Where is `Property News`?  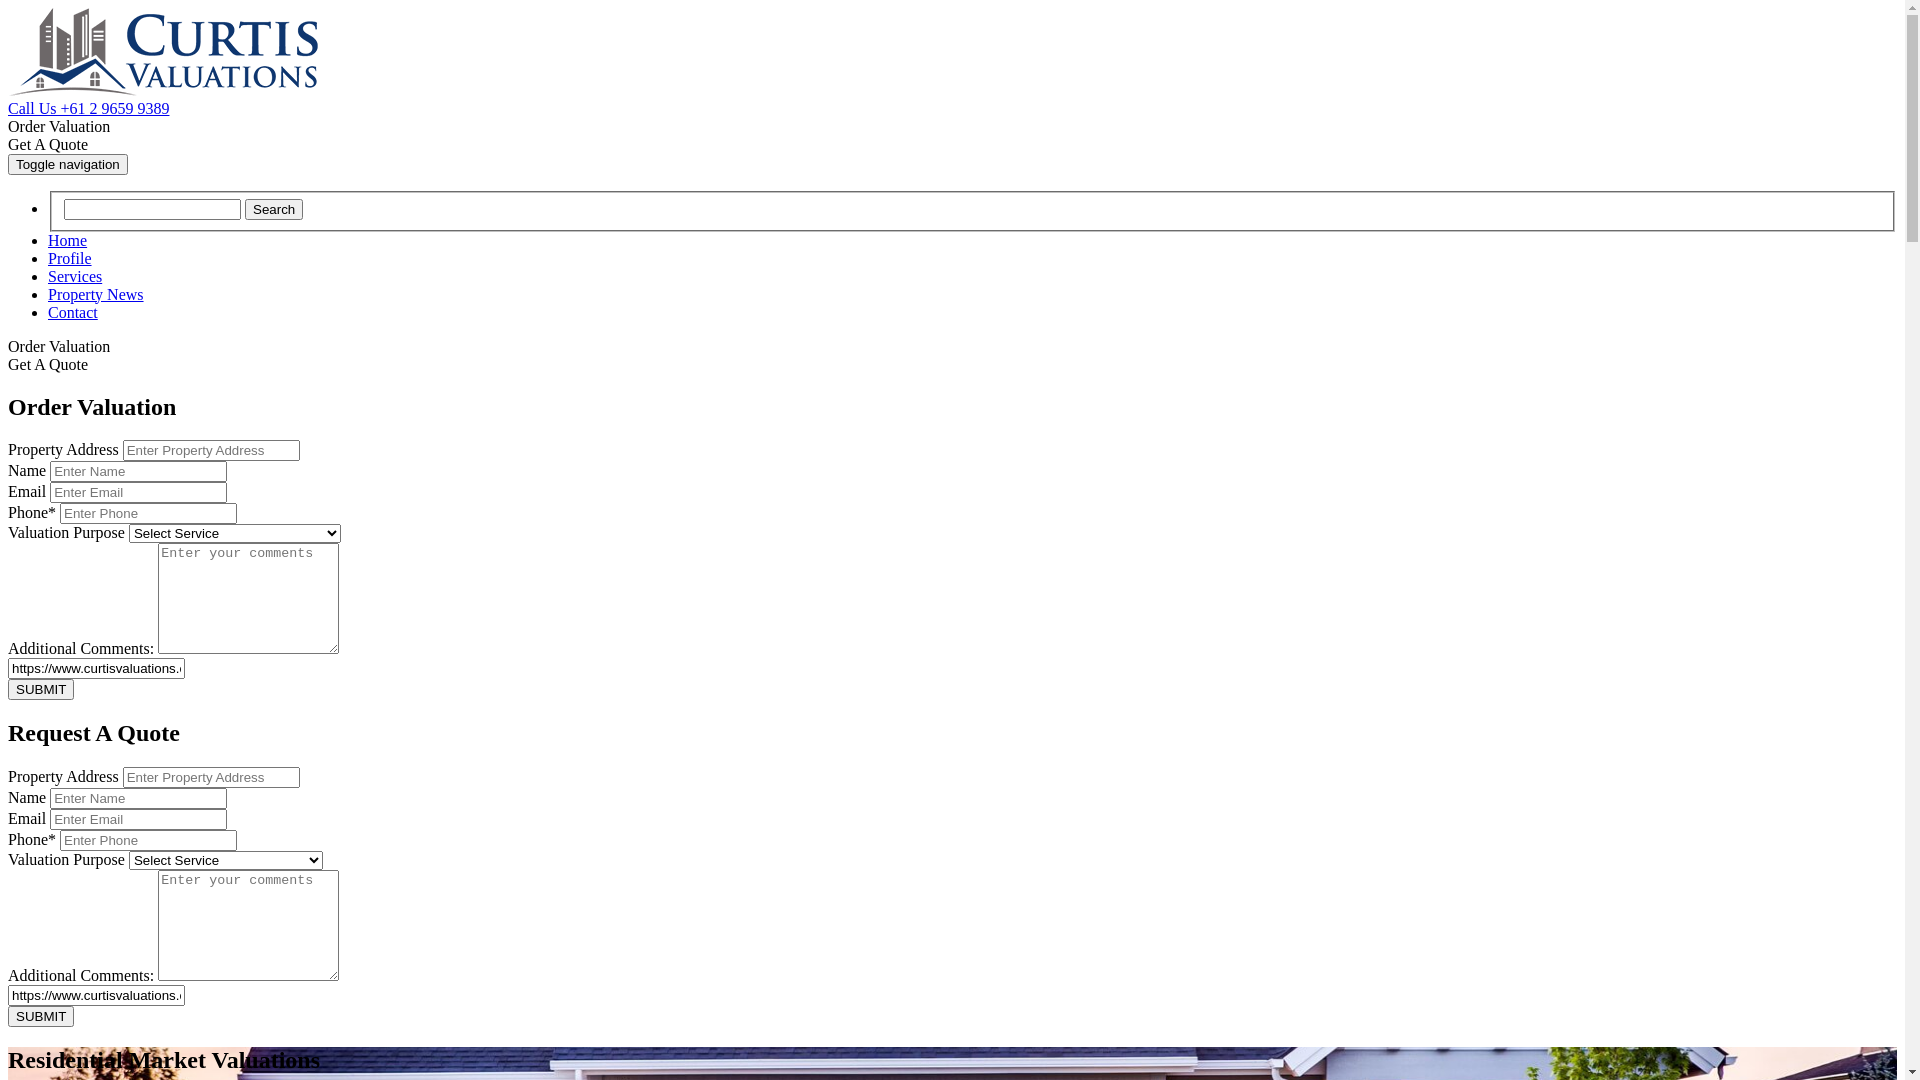 Property News is located at coordinates (96, 294).